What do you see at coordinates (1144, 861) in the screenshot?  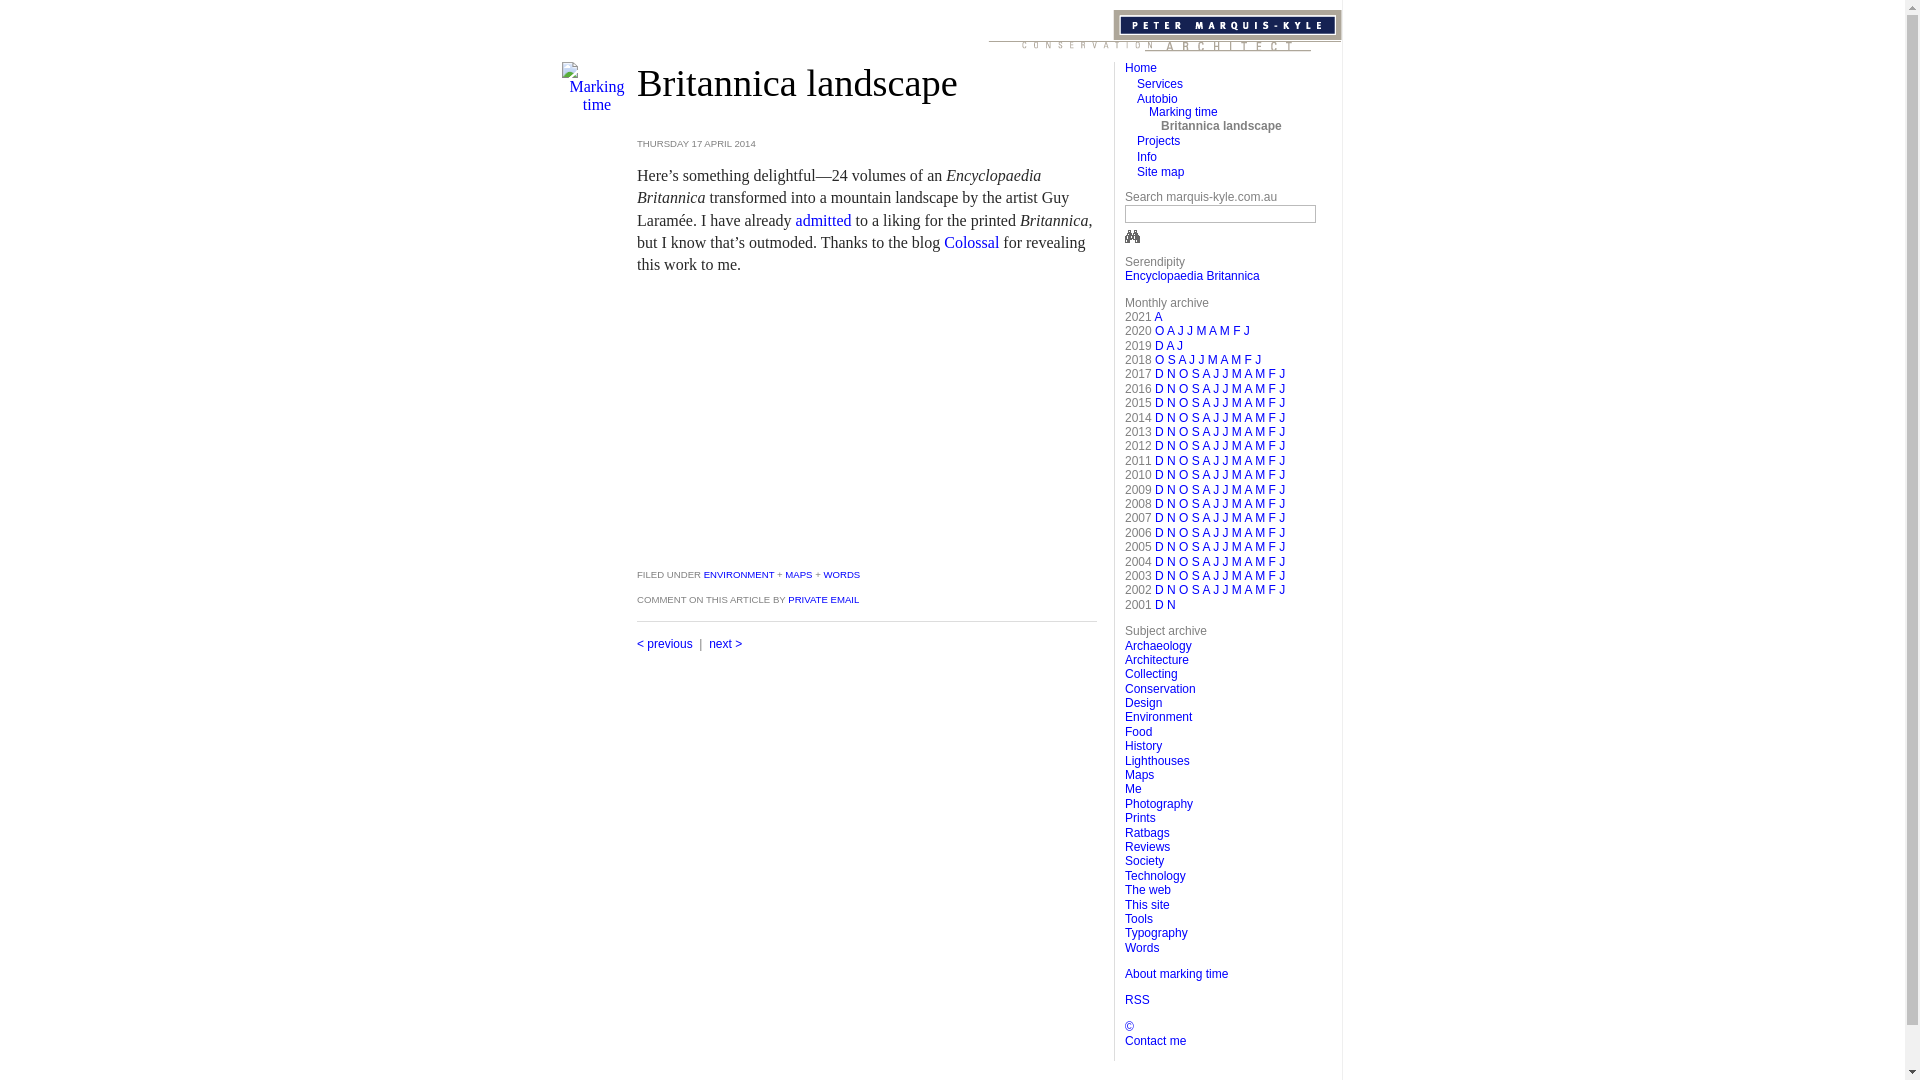 I see `Society` at bounding box center [1144, 861].